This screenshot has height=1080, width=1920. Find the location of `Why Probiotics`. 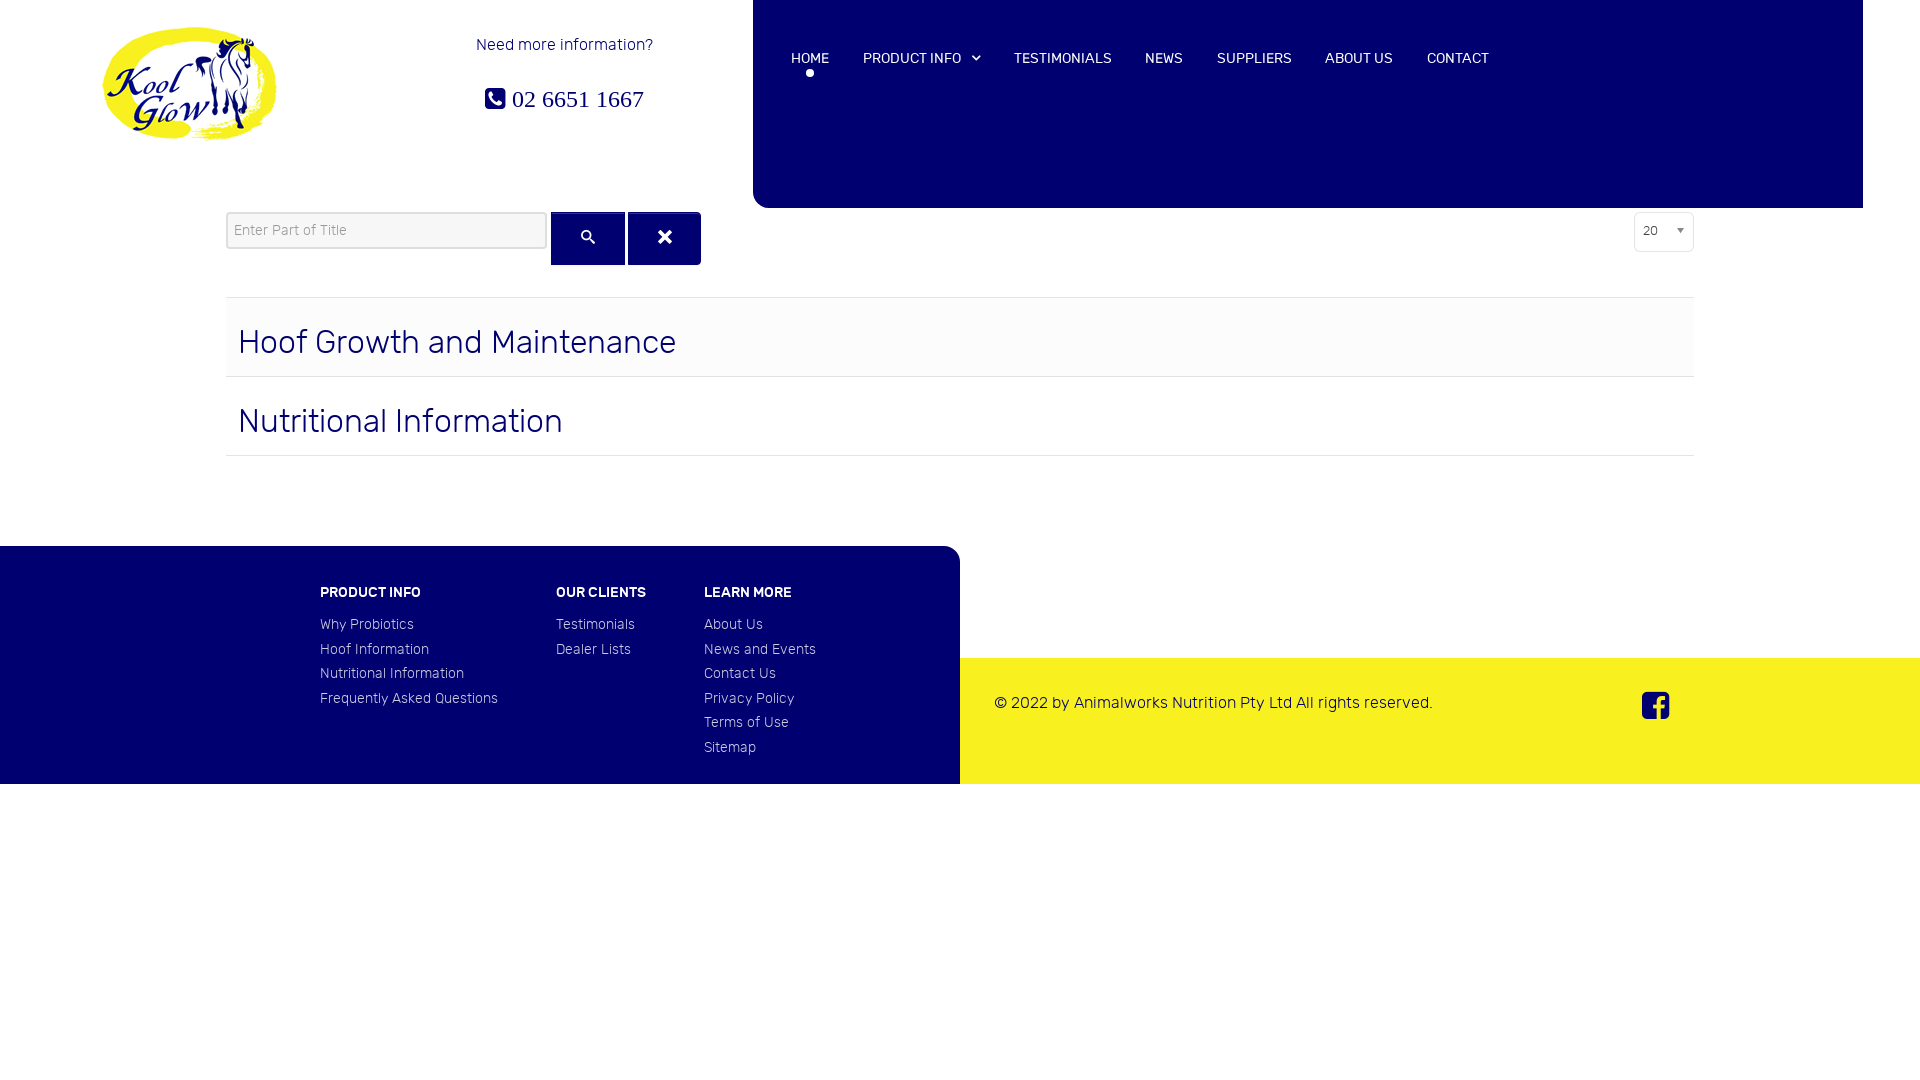

Why Probiotics is located at coordinates (367, 624).